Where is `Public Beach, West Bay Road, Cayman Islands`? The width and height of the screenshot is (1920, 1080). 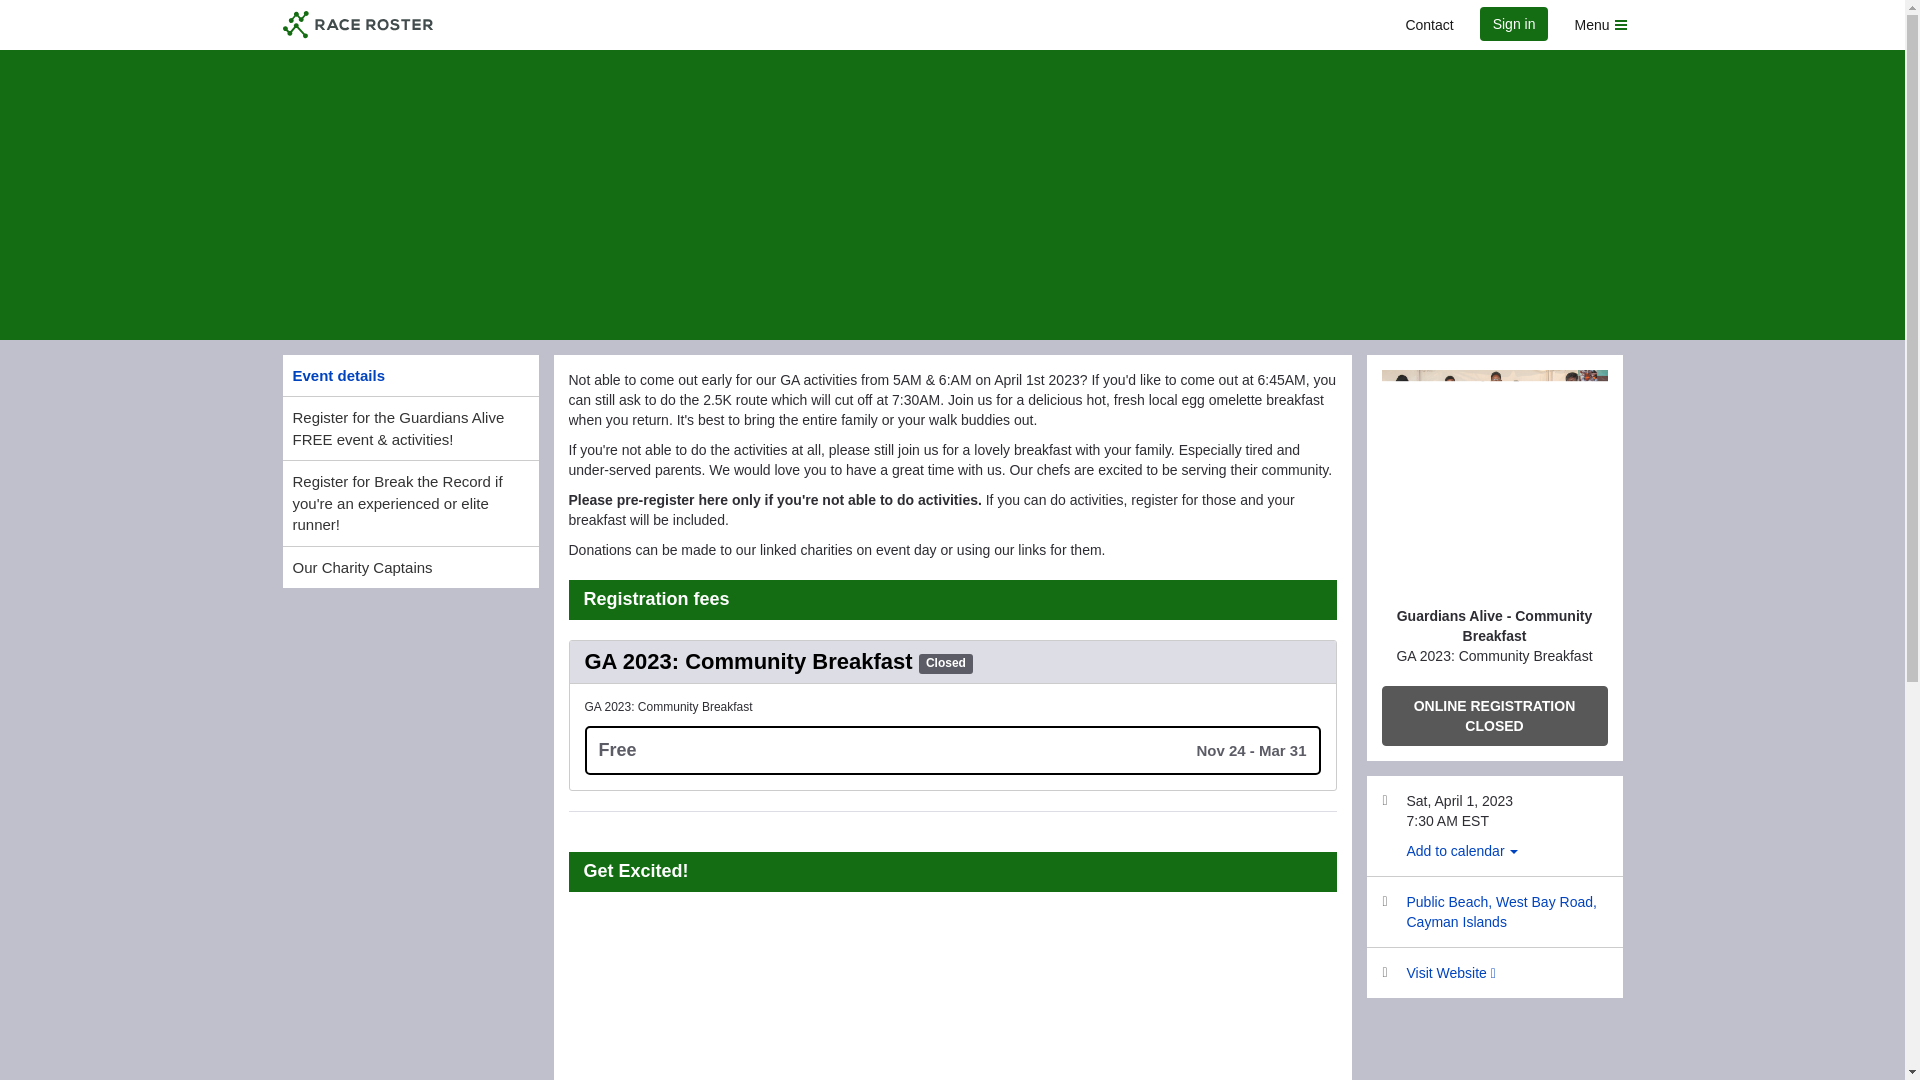 Public Beach, West Bay Road, Cayman Islands is located at coordinates (1500, 912).